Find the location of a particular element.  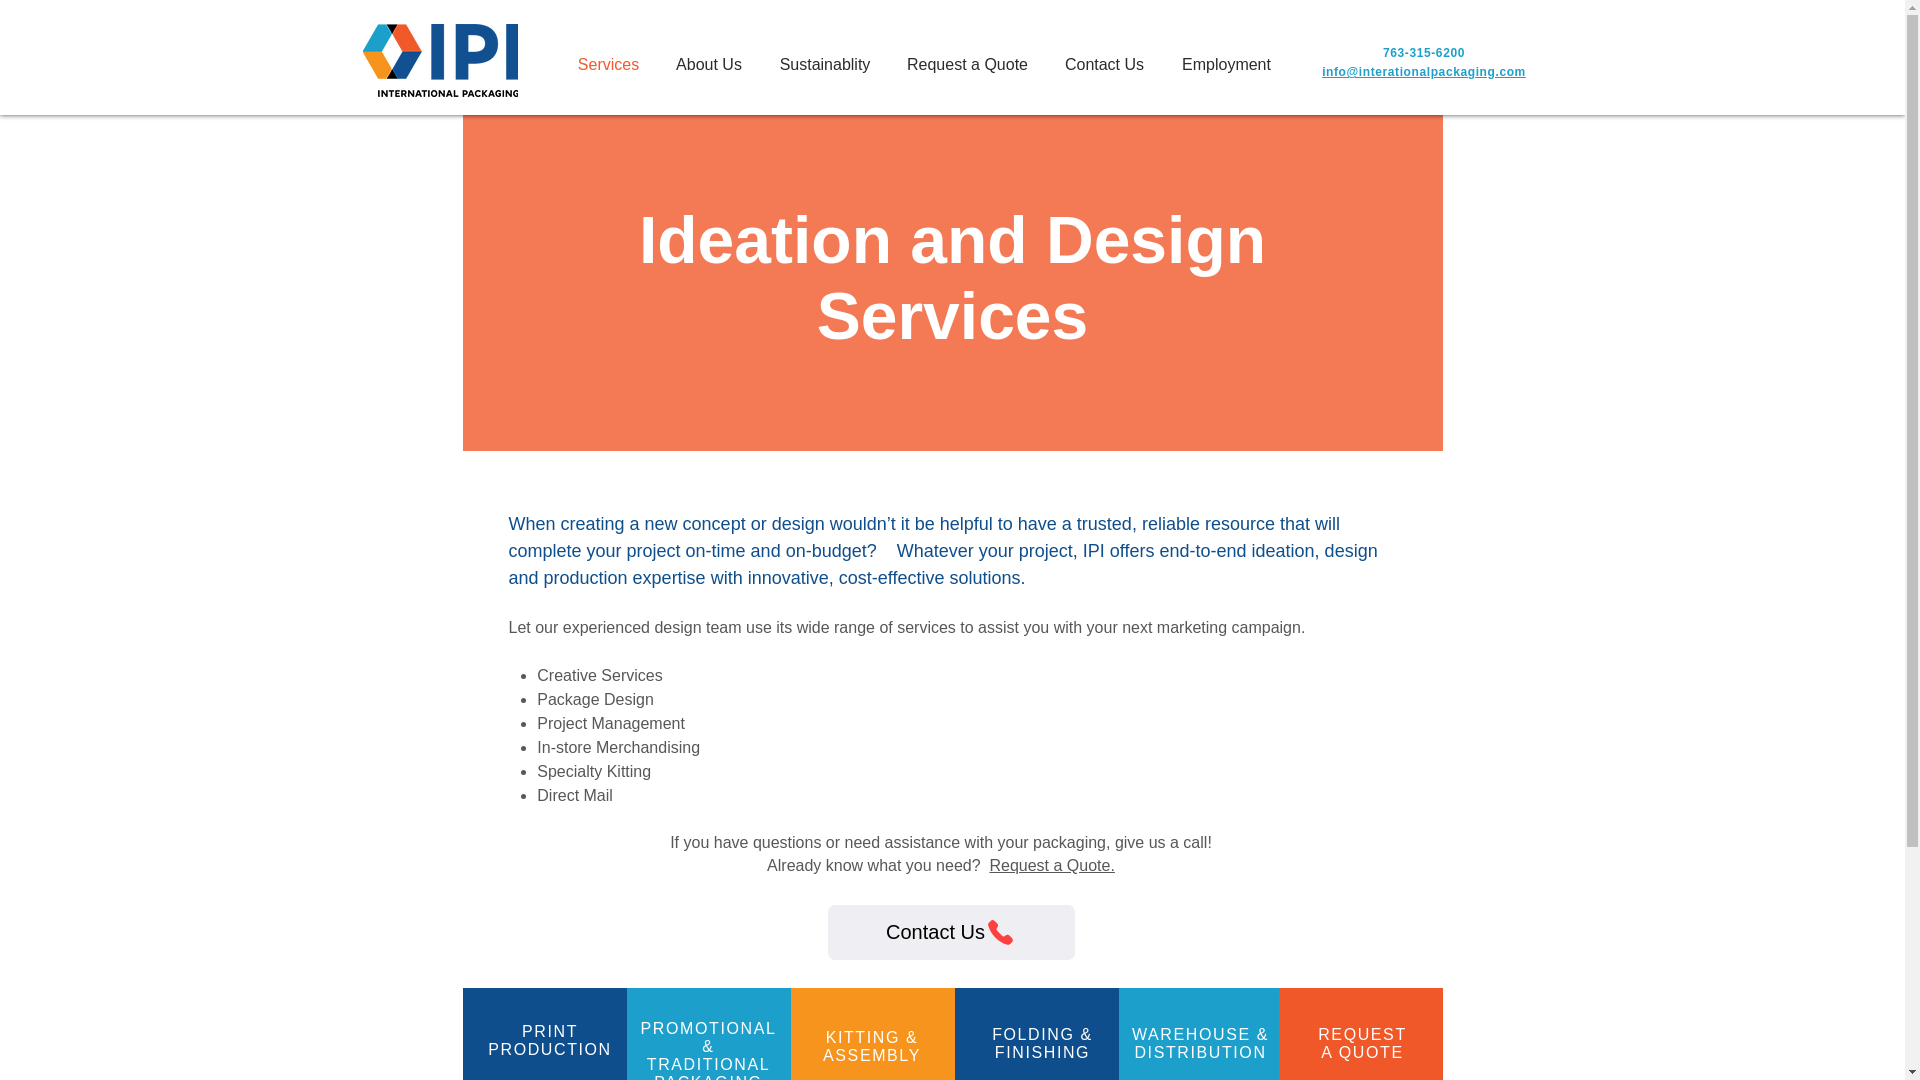

Employment is located at coordinates (951, 932).